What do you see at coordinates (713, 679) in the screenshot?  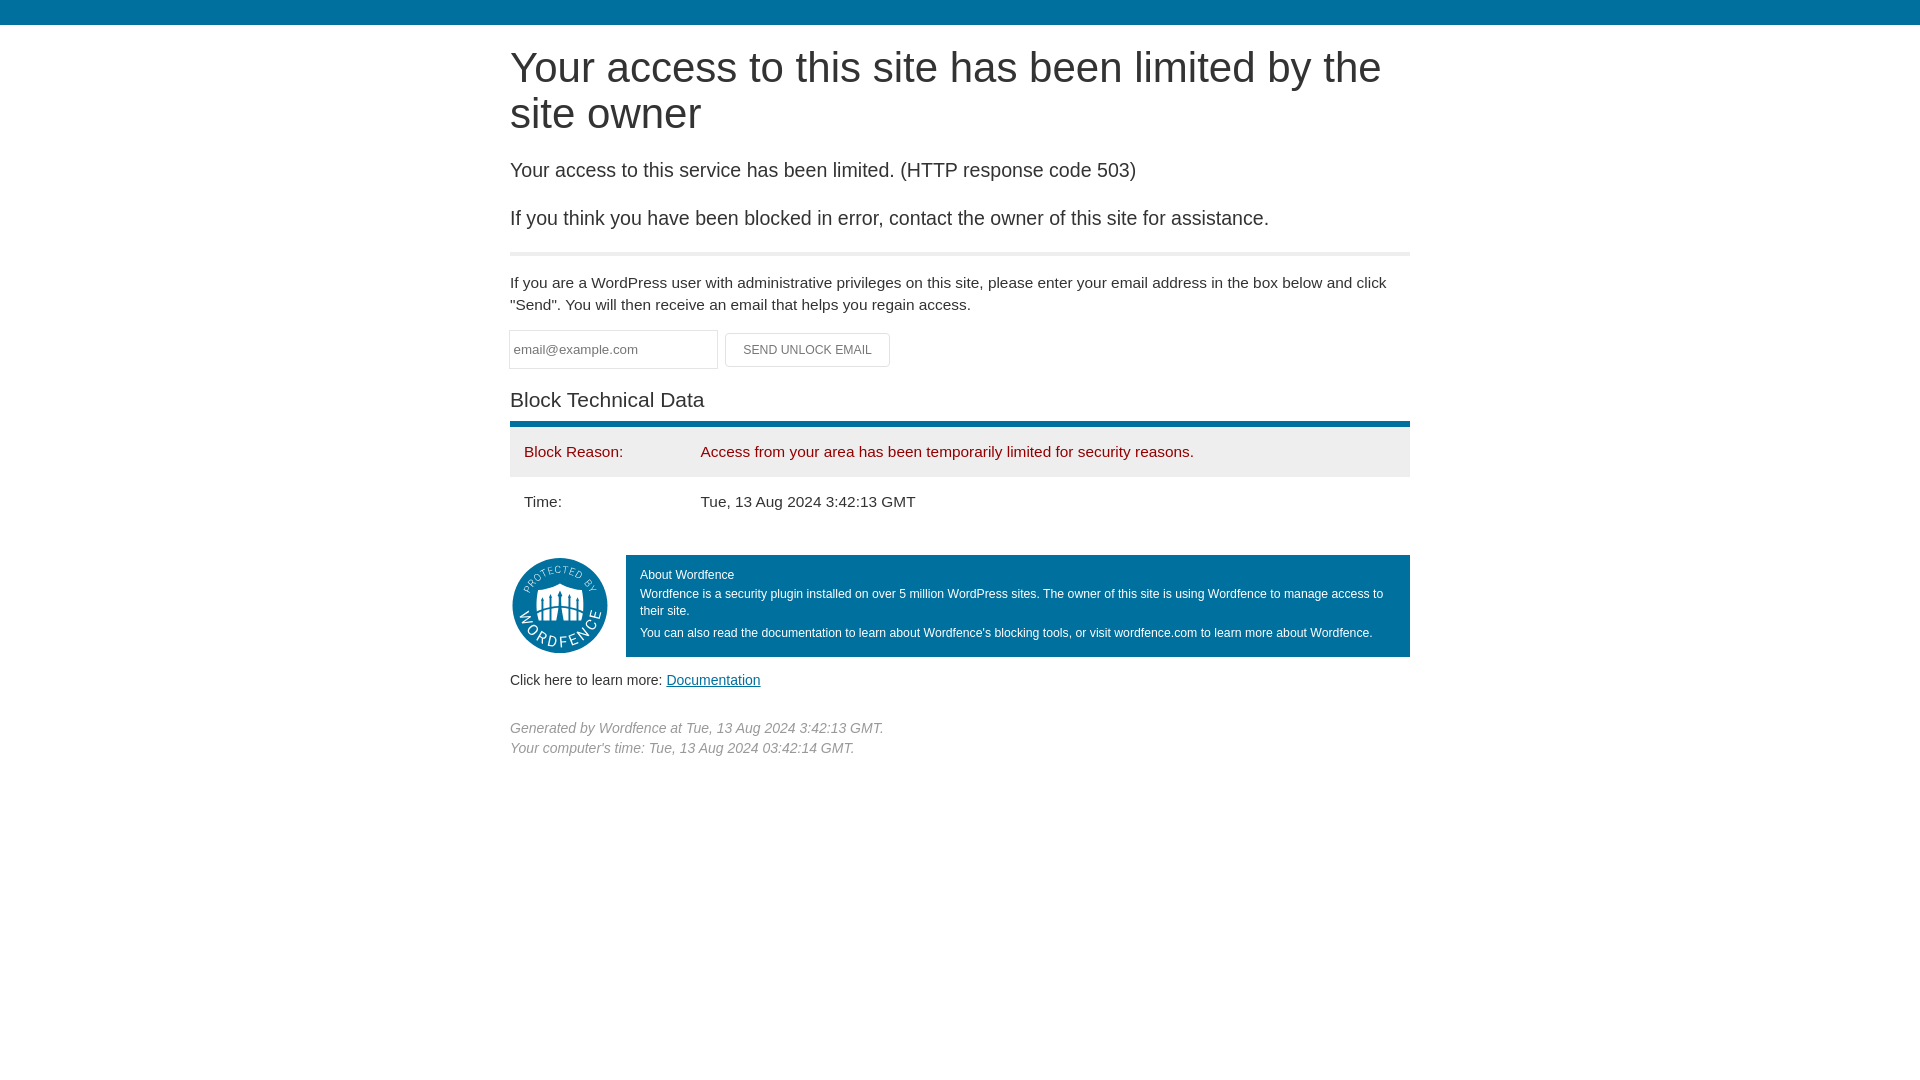 I see `Documentation` at bounding box center [713, 679].